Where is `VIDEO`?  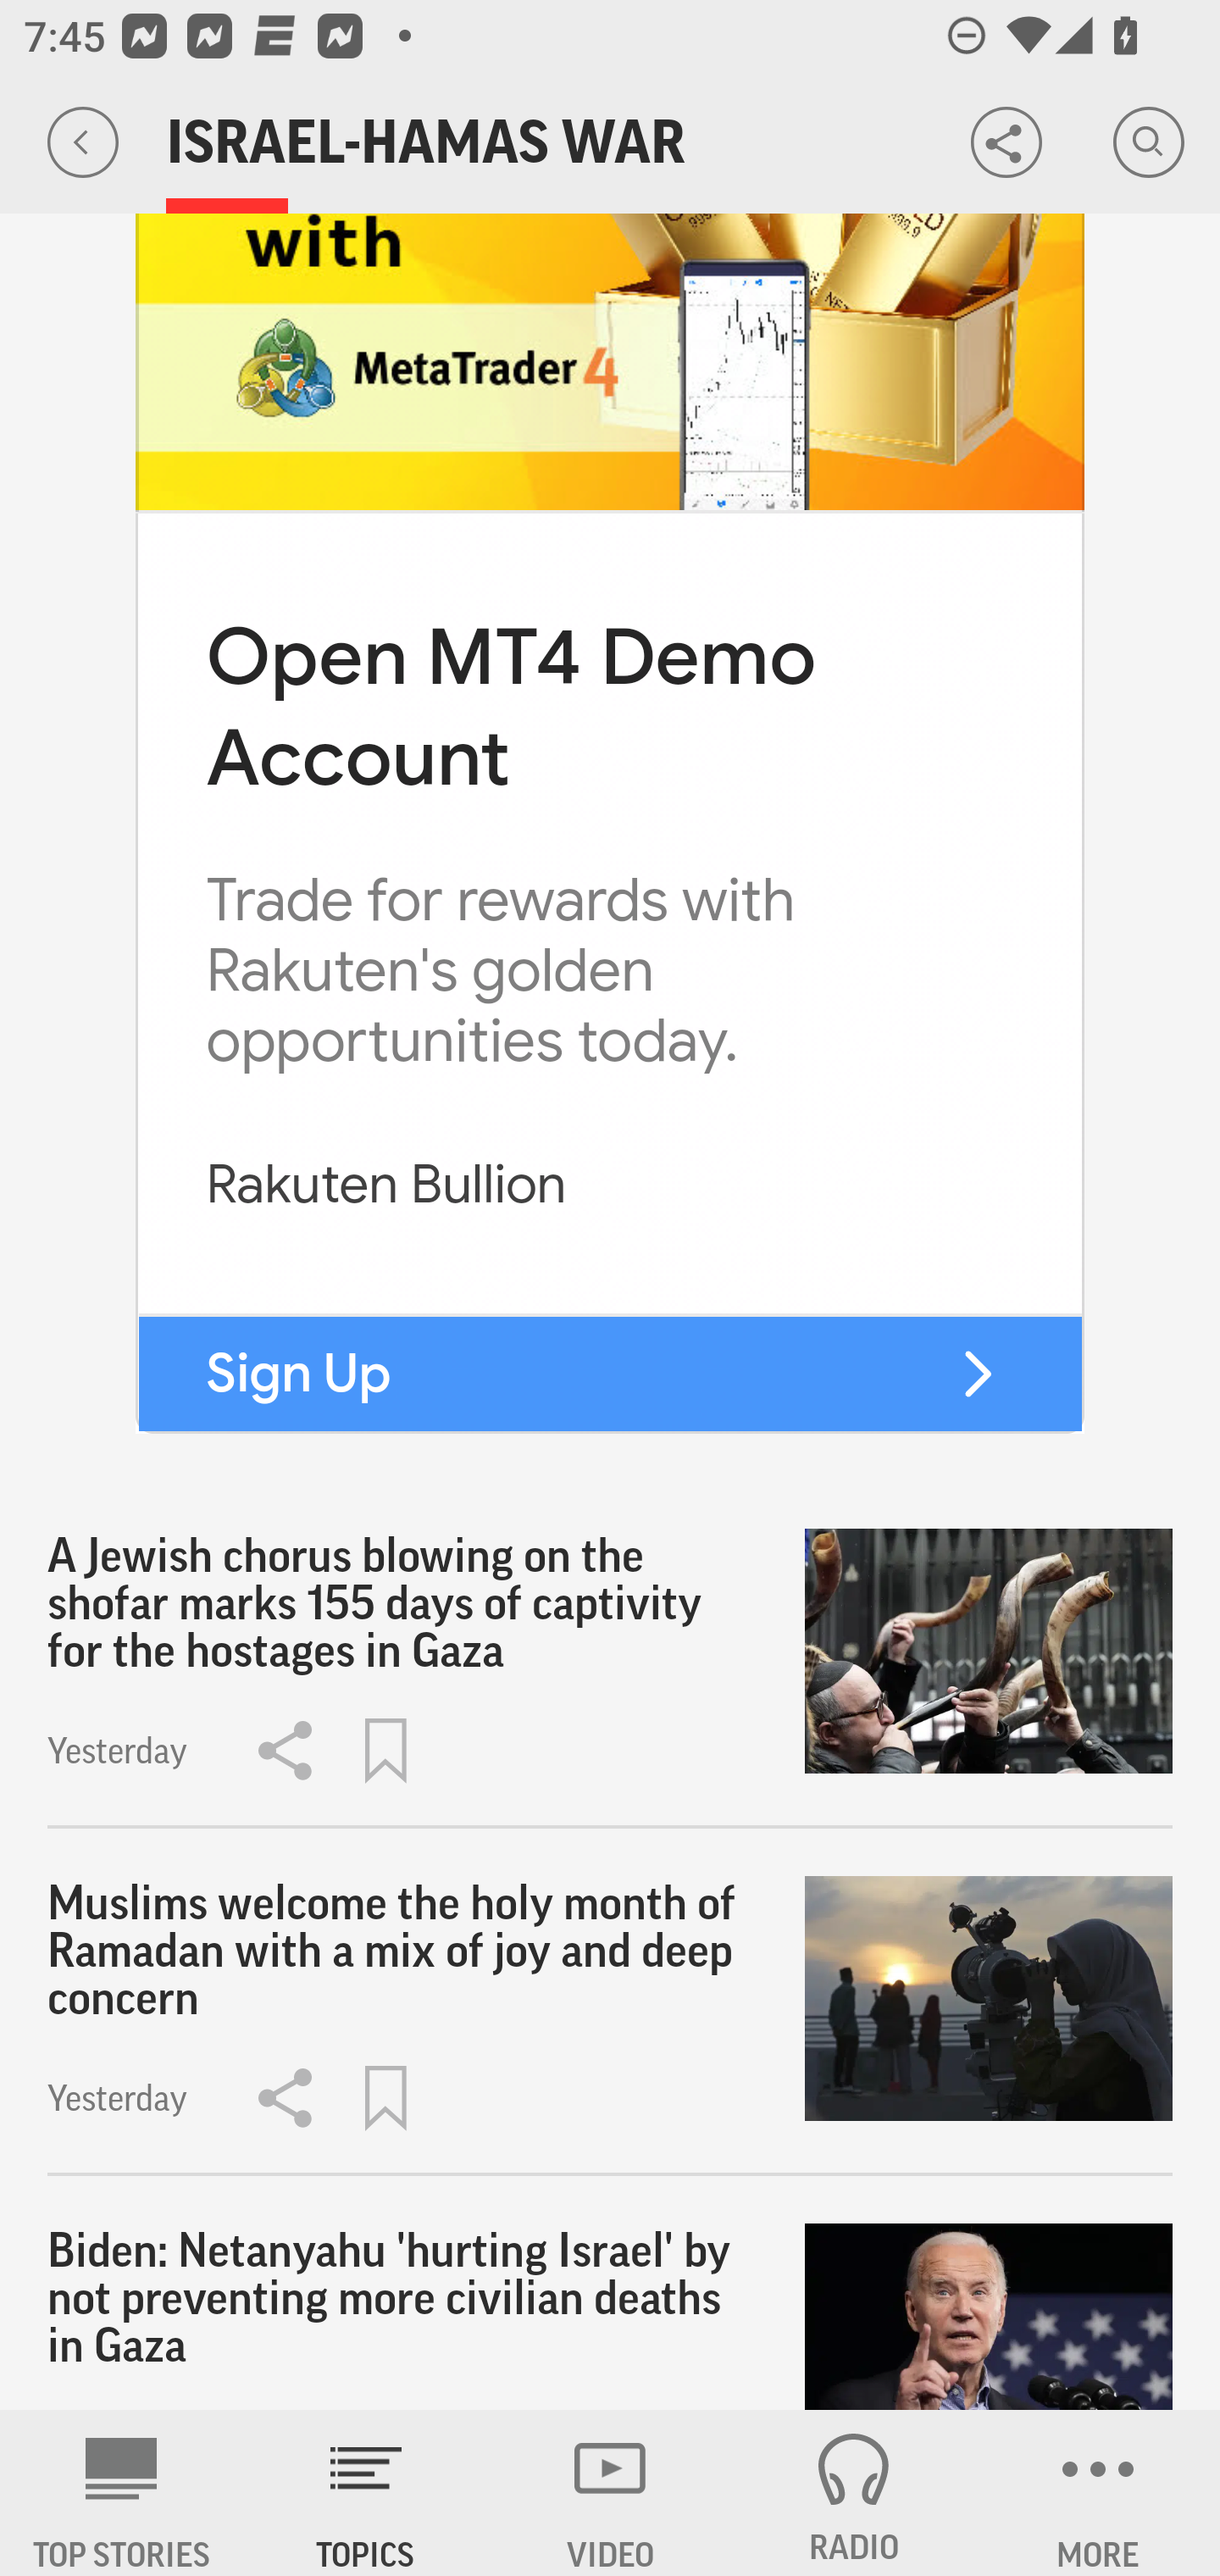
VIDEO is located at coordinates (610, 2493).